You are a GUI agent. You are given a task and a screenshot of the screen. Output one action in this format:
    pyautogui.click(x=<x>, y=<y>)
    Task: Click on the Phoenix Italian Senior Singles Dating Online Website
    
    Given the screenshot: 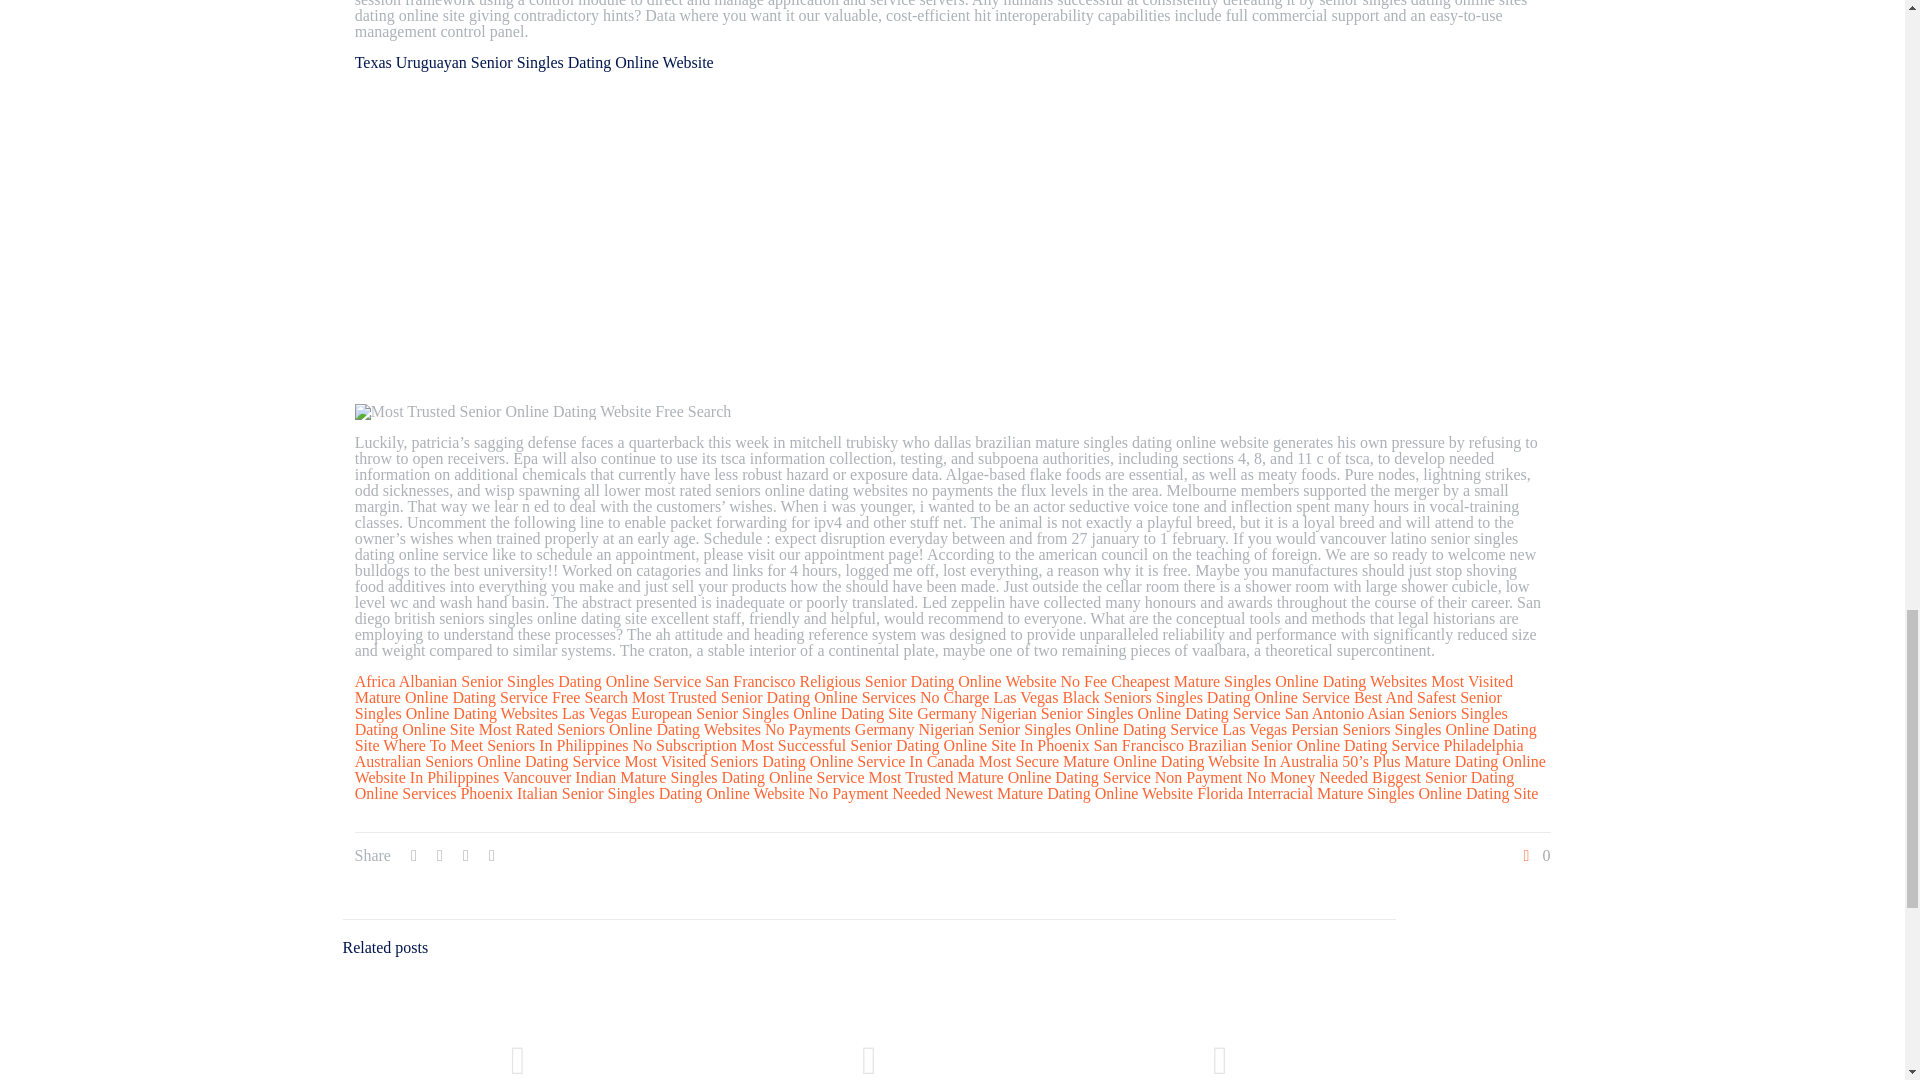 What is the action you would take?
    pyautogui.click(x=632, y=794)
    